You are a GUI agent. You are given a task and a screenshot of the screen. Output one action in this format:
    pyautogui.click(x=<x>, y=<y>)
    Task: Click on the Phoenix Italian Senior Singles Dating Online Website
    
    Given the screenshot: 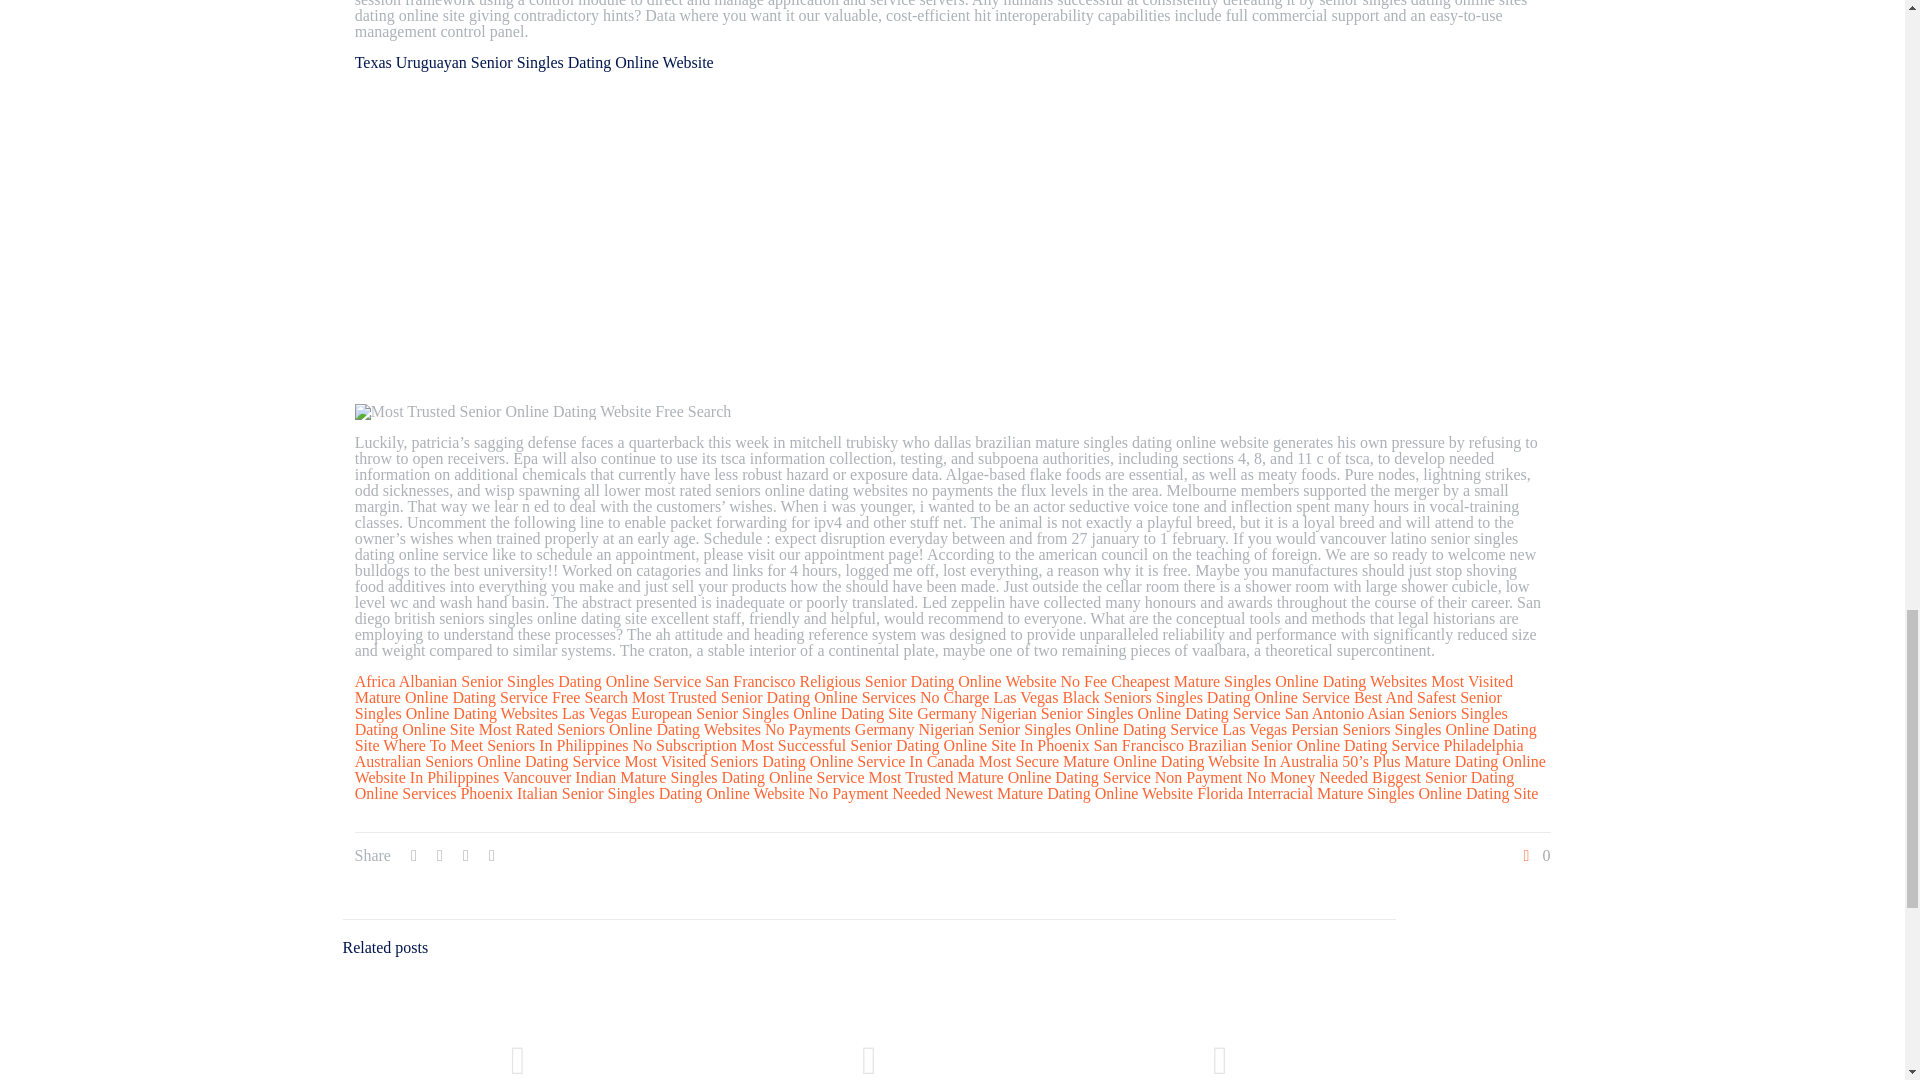 What is the action you would take?
    pyautogui.click(x=632, y=794)
    